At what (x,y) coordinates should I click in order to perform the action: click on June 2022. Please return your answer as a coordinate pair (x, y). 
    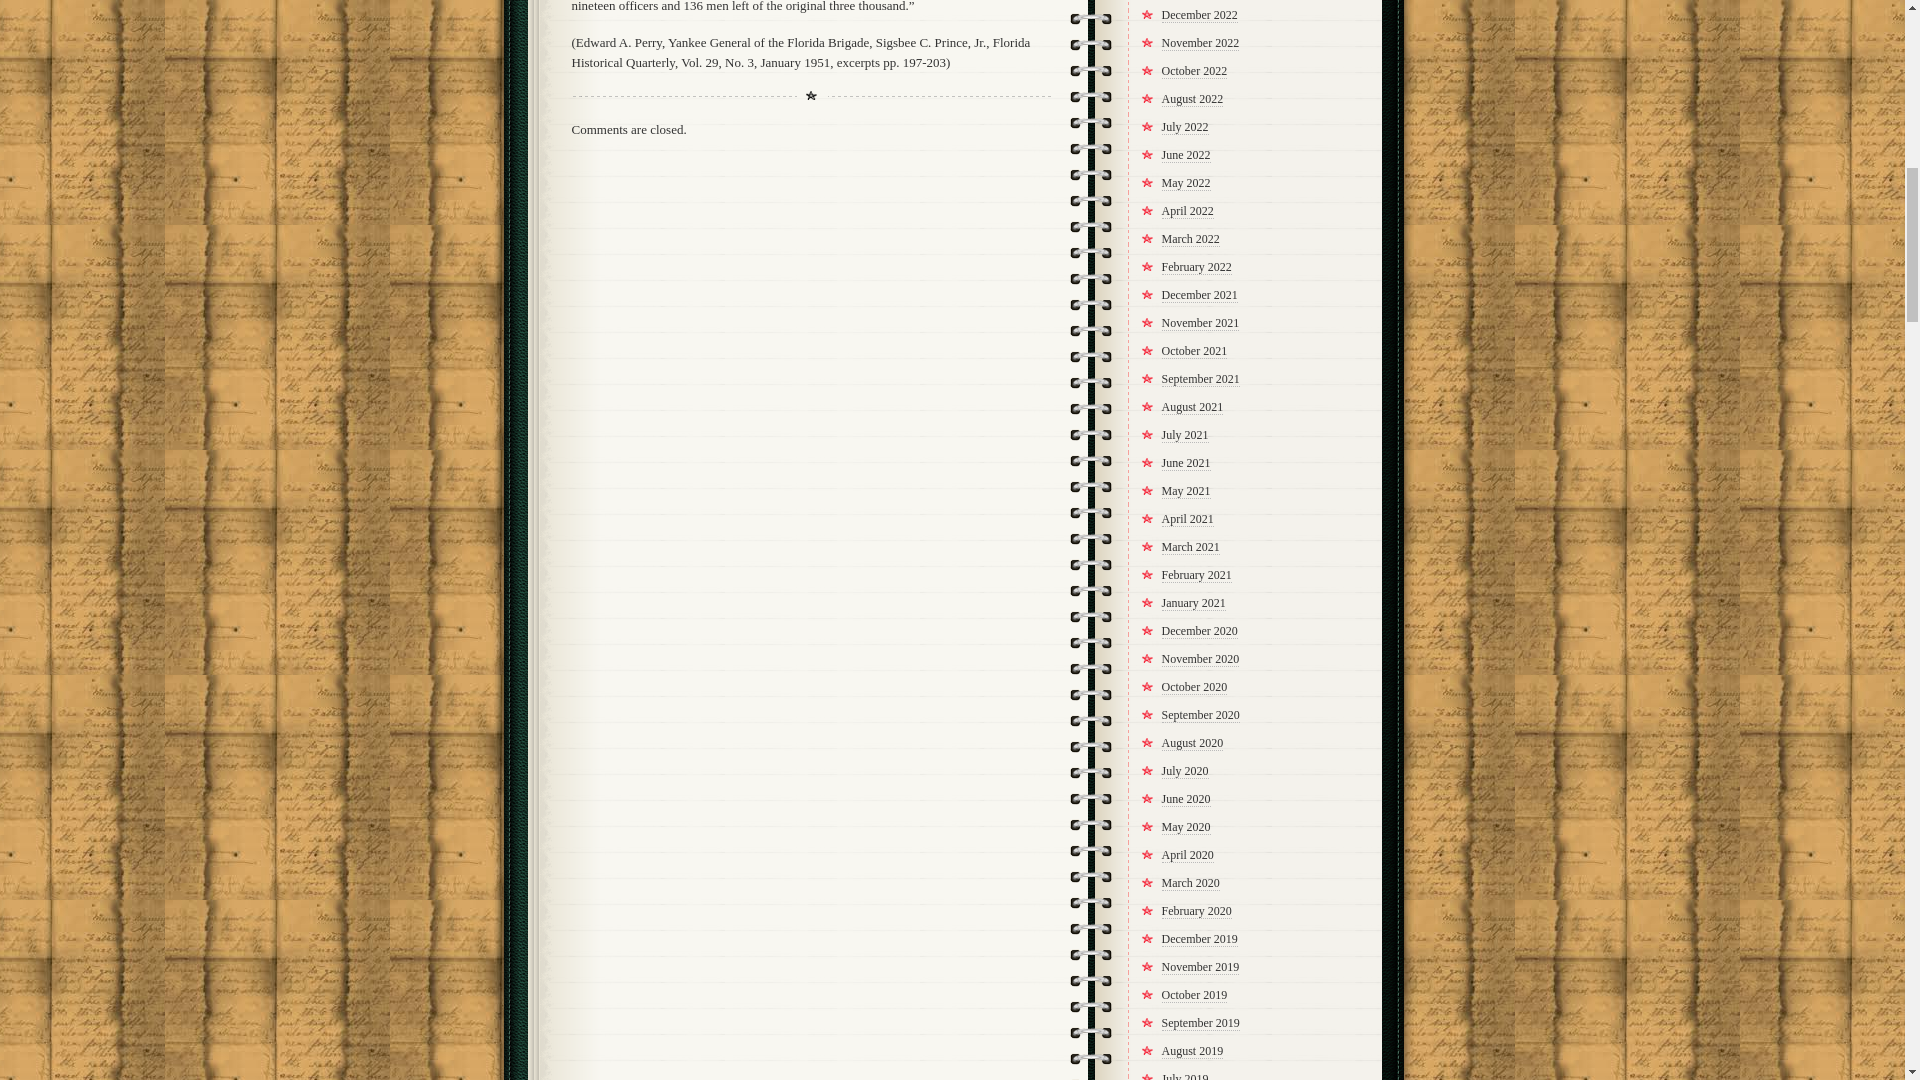
    Looking at the image, I should click on (1186, 155).